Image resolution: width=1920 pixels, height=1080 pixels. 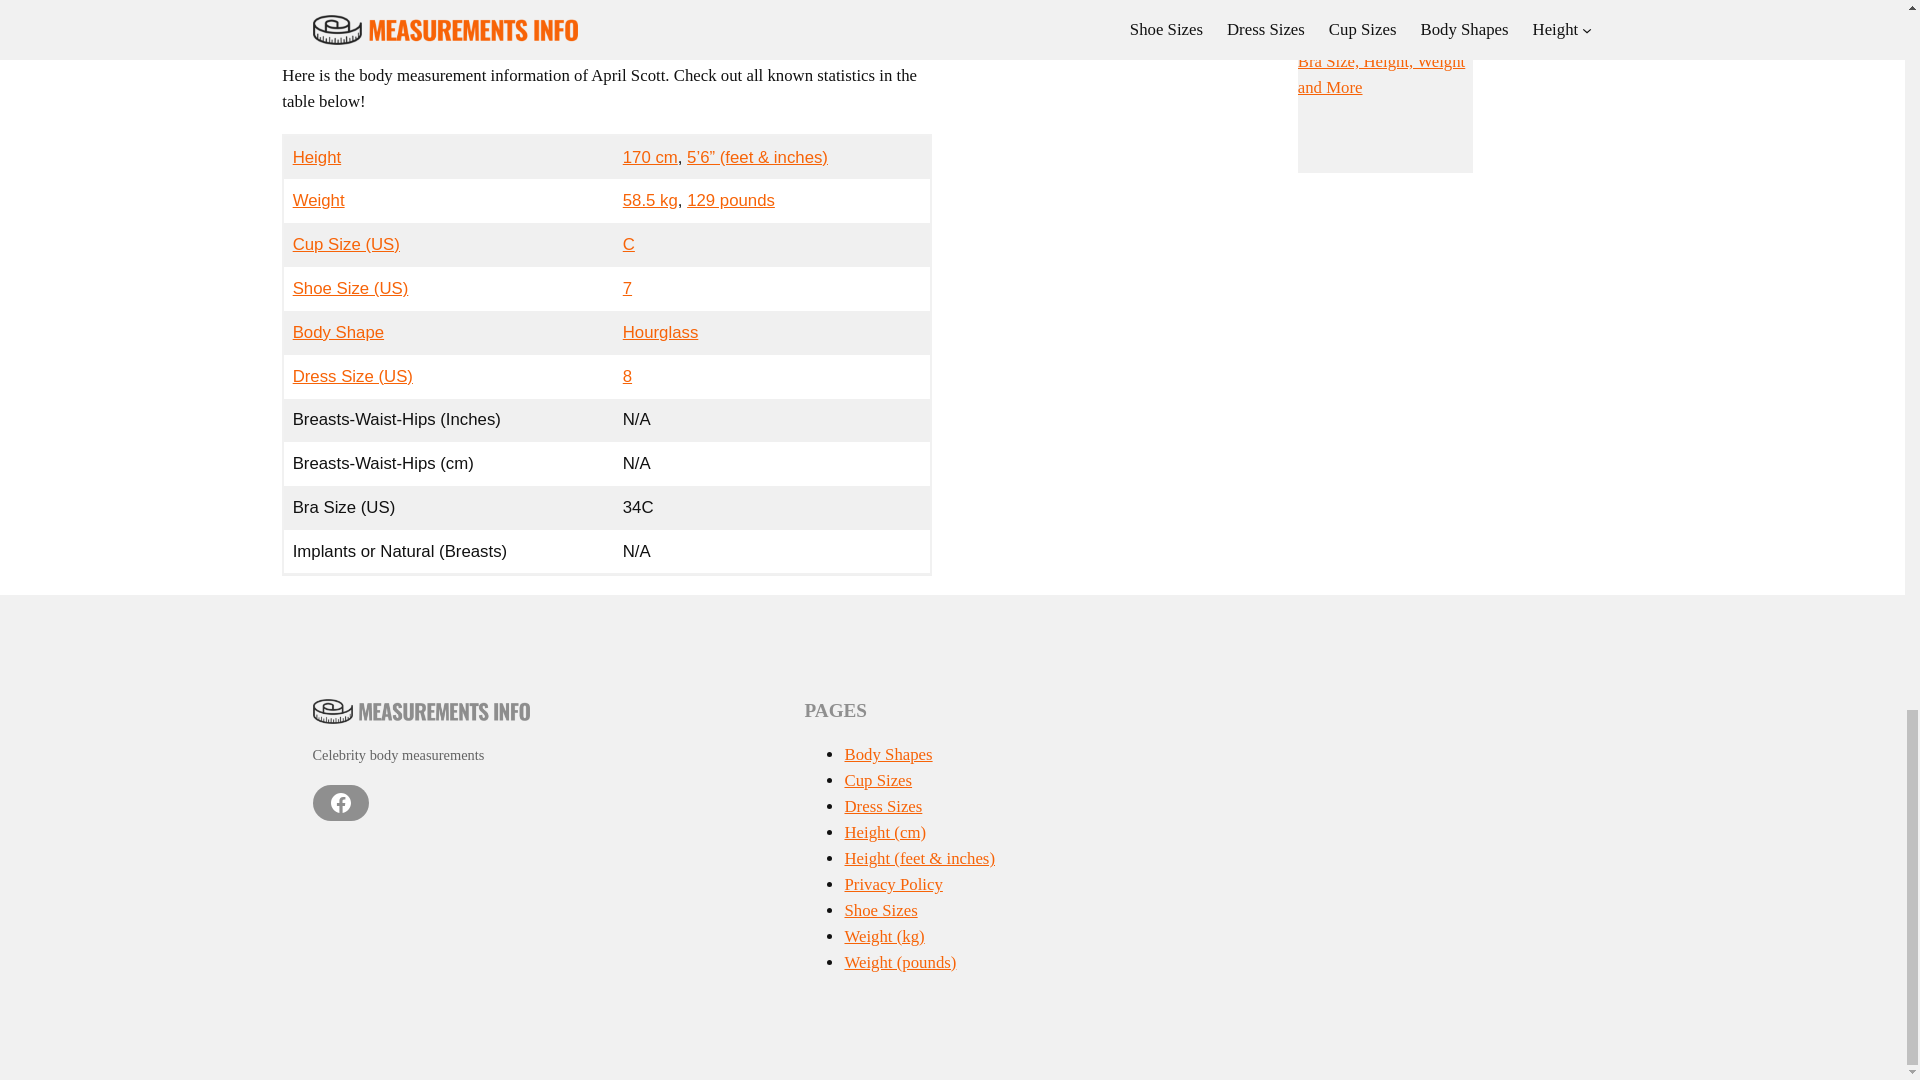 I want to click on 170 cm, so click(x=650, y=157).